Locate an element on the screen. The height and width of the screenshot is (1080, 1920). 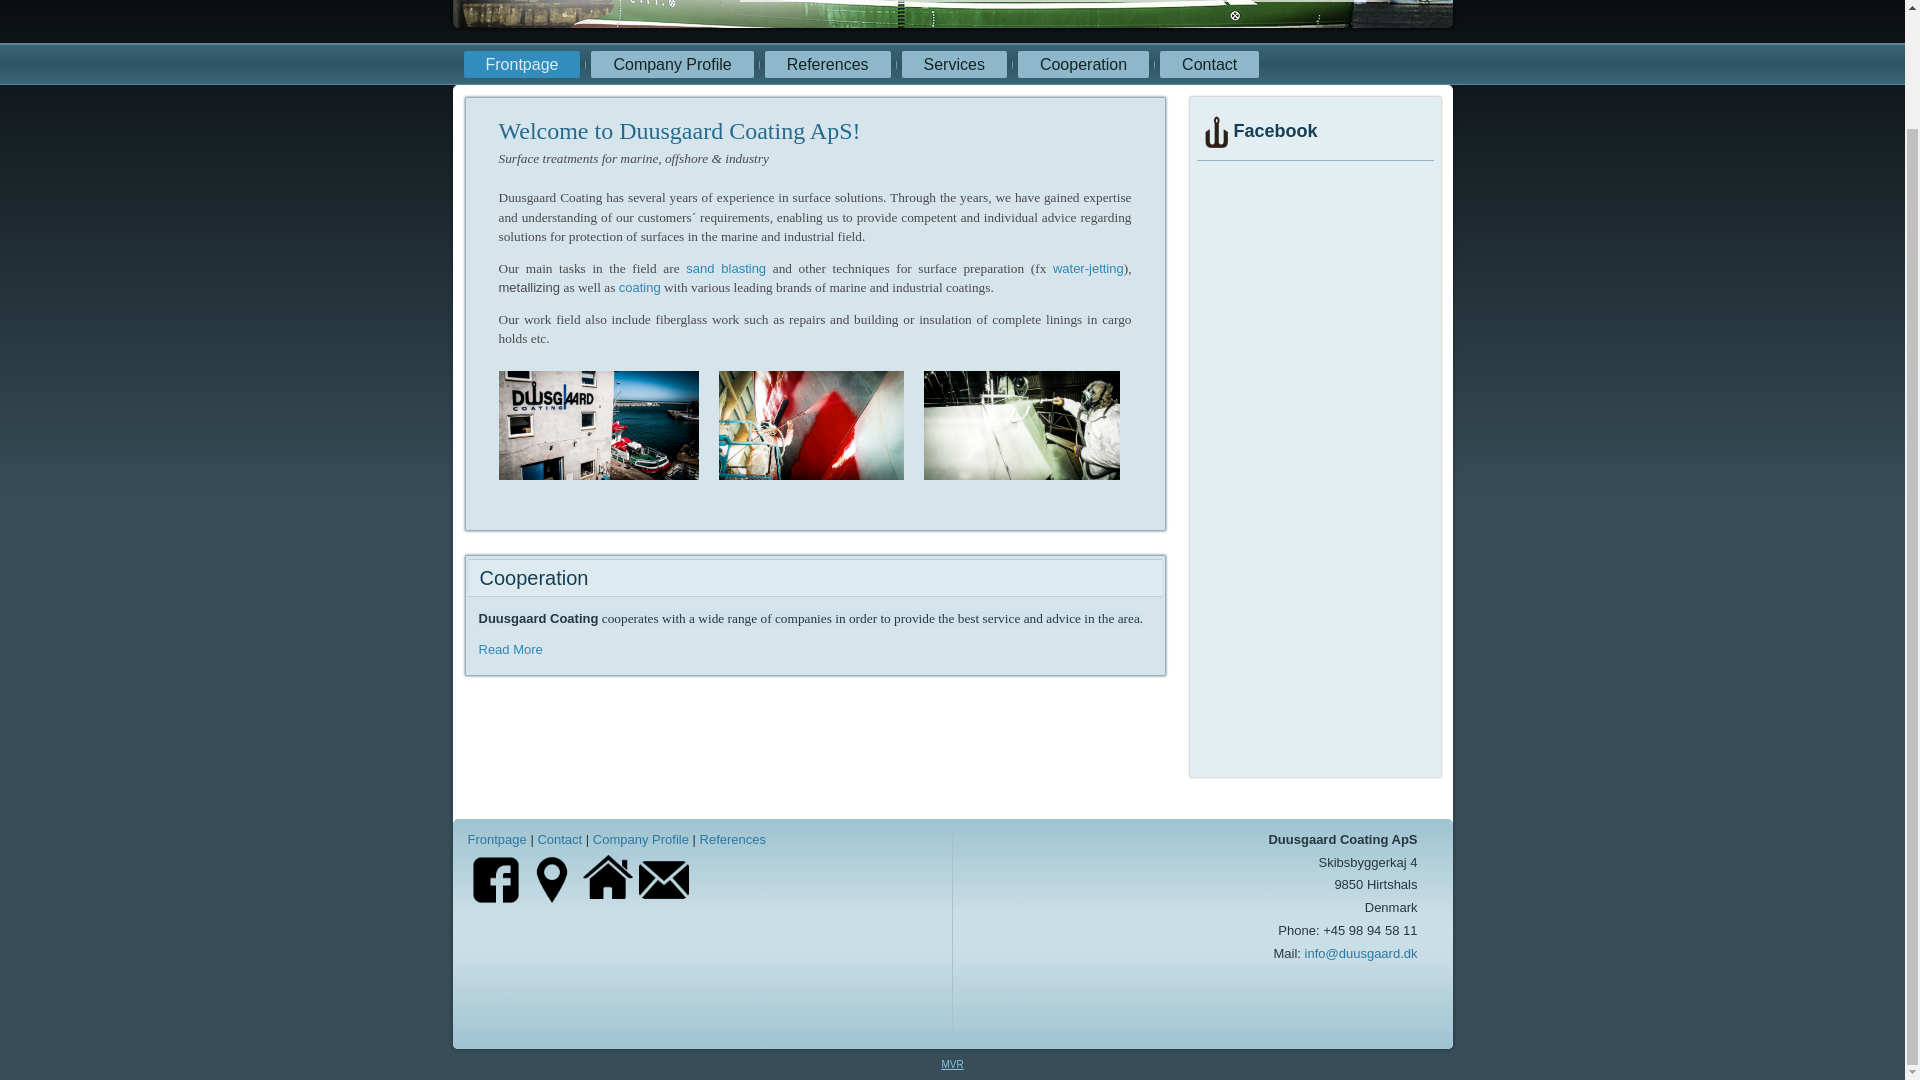
Frontpage is located at coordinates (522, 64).